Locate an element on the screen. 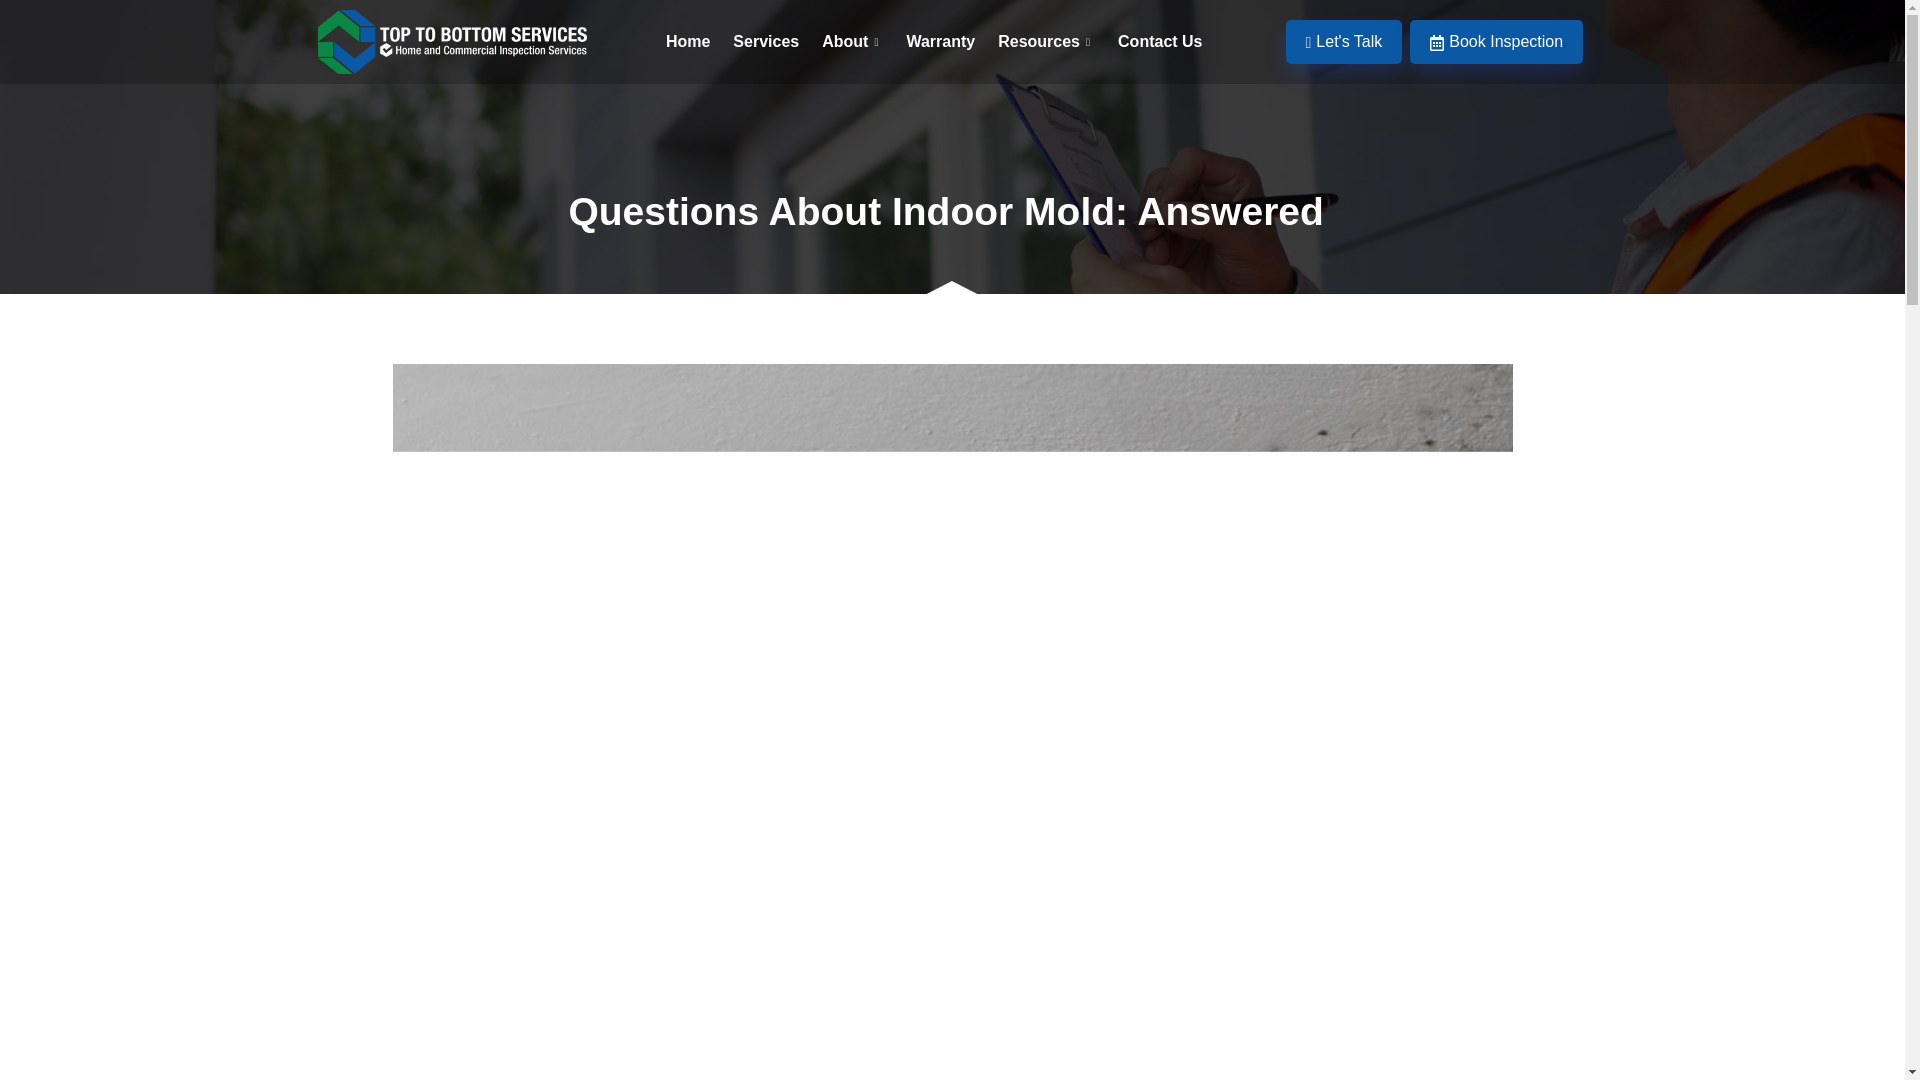 This screenshot has width=1920, height=1080. Services is located at coordinates (777, 42).